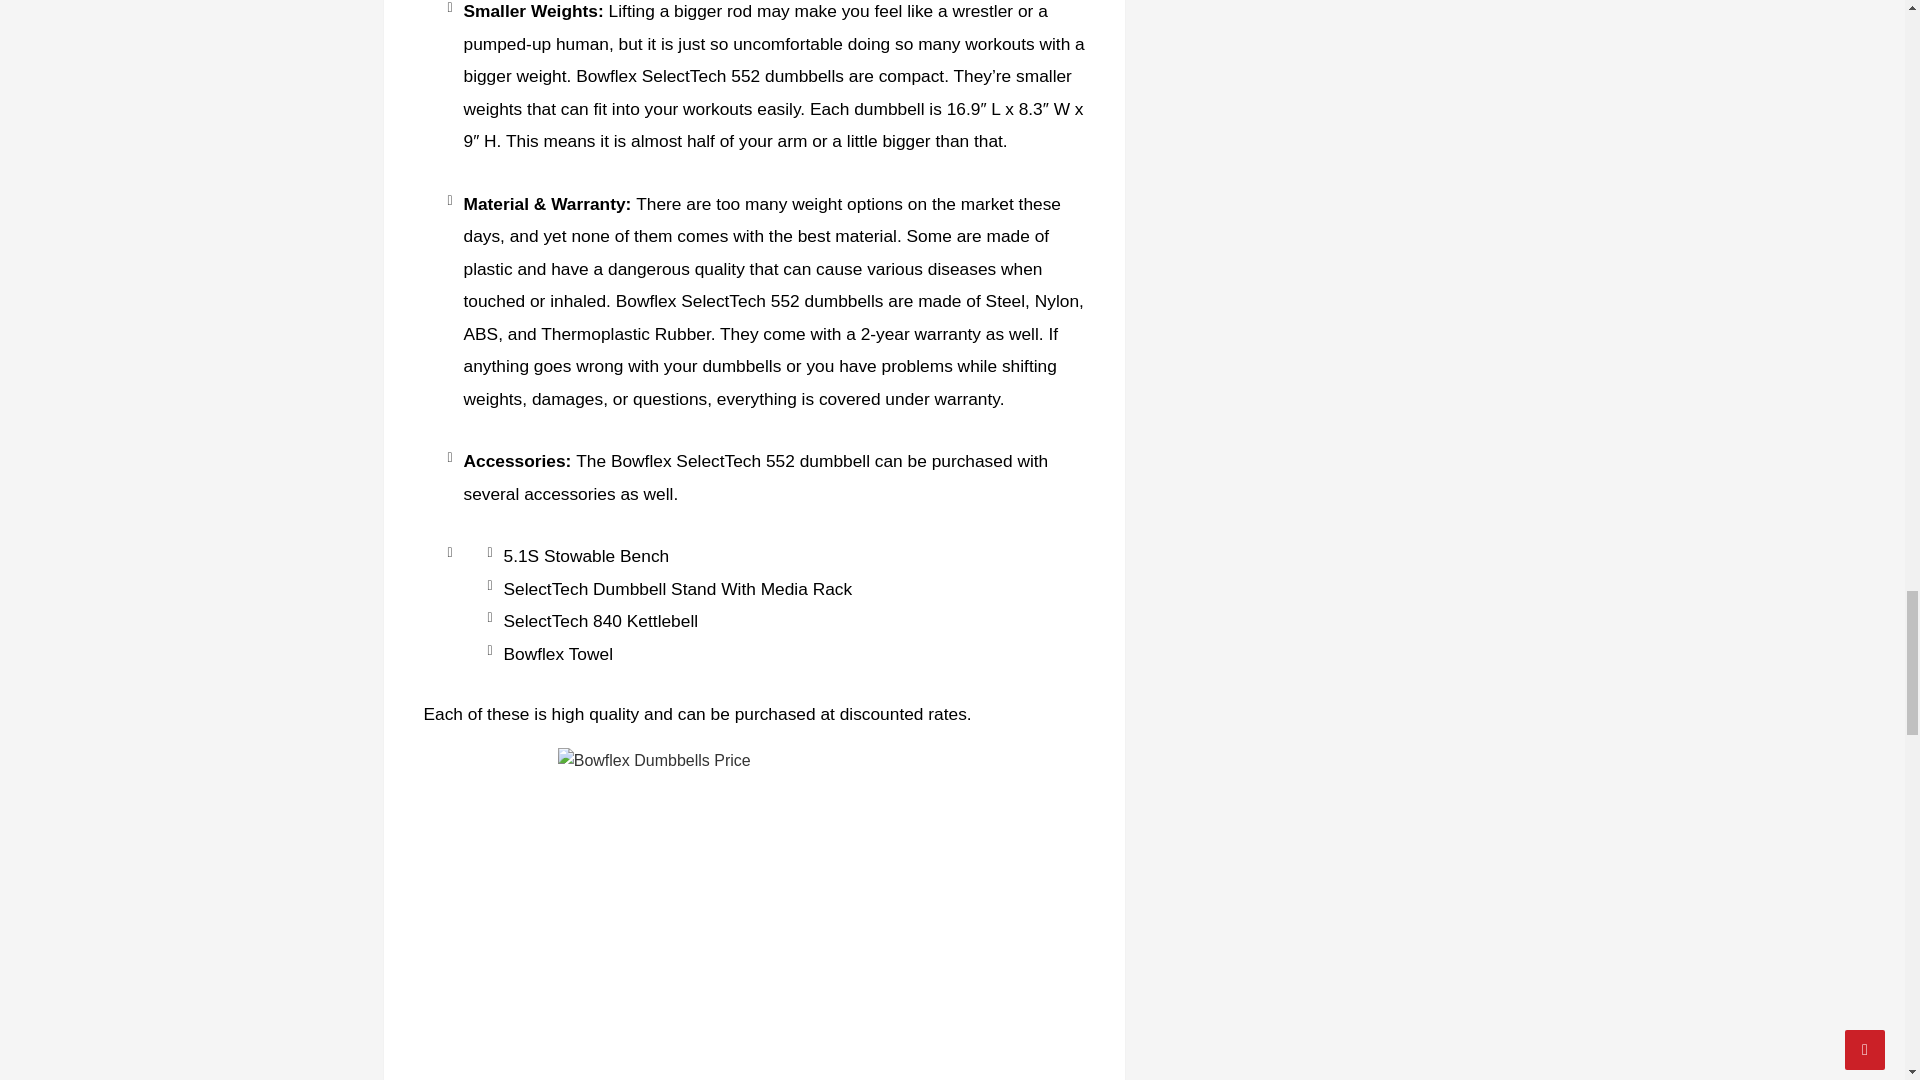 This screenshot has width=1920, height=1080. I want to click on Bowflex Dumbbells Reviews 4, so click(754, 914).